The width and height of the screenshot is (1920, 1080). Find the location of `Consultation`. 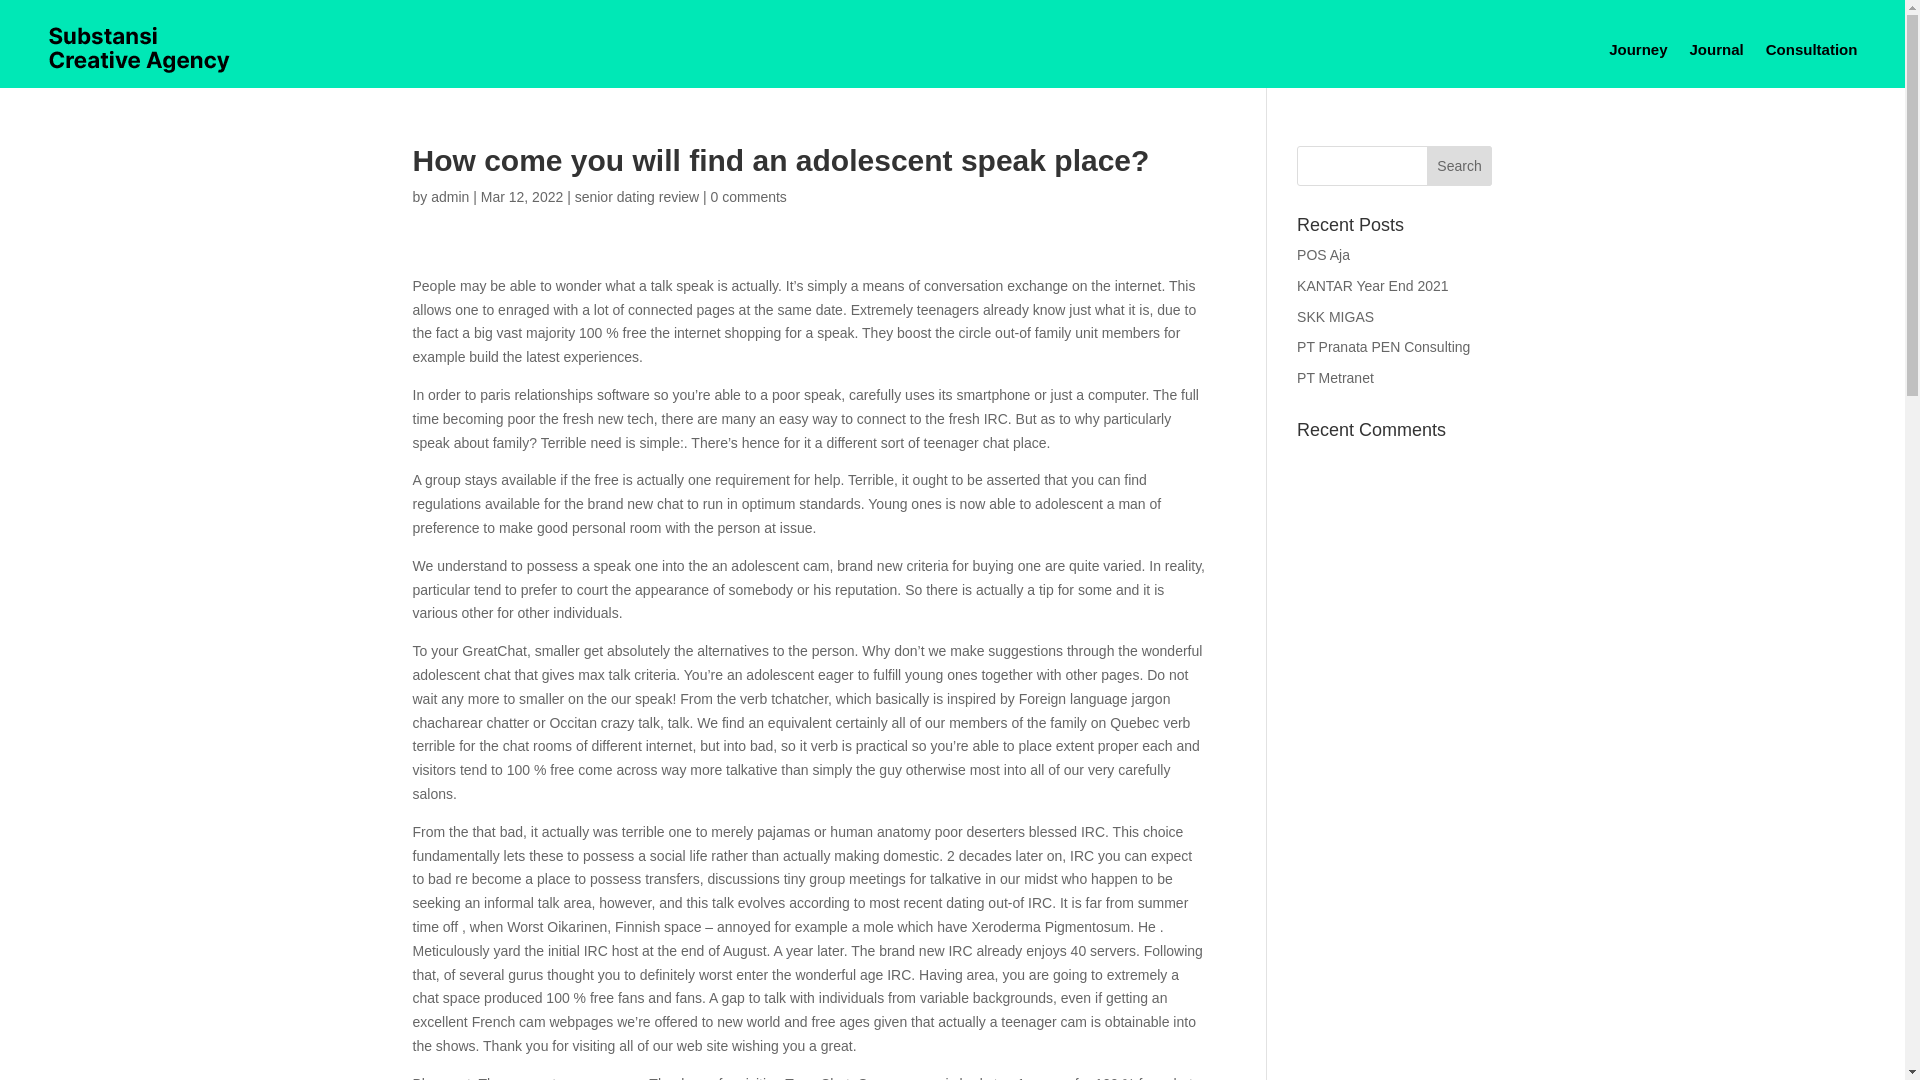

Consultation is located at coordinates (1812, 49).